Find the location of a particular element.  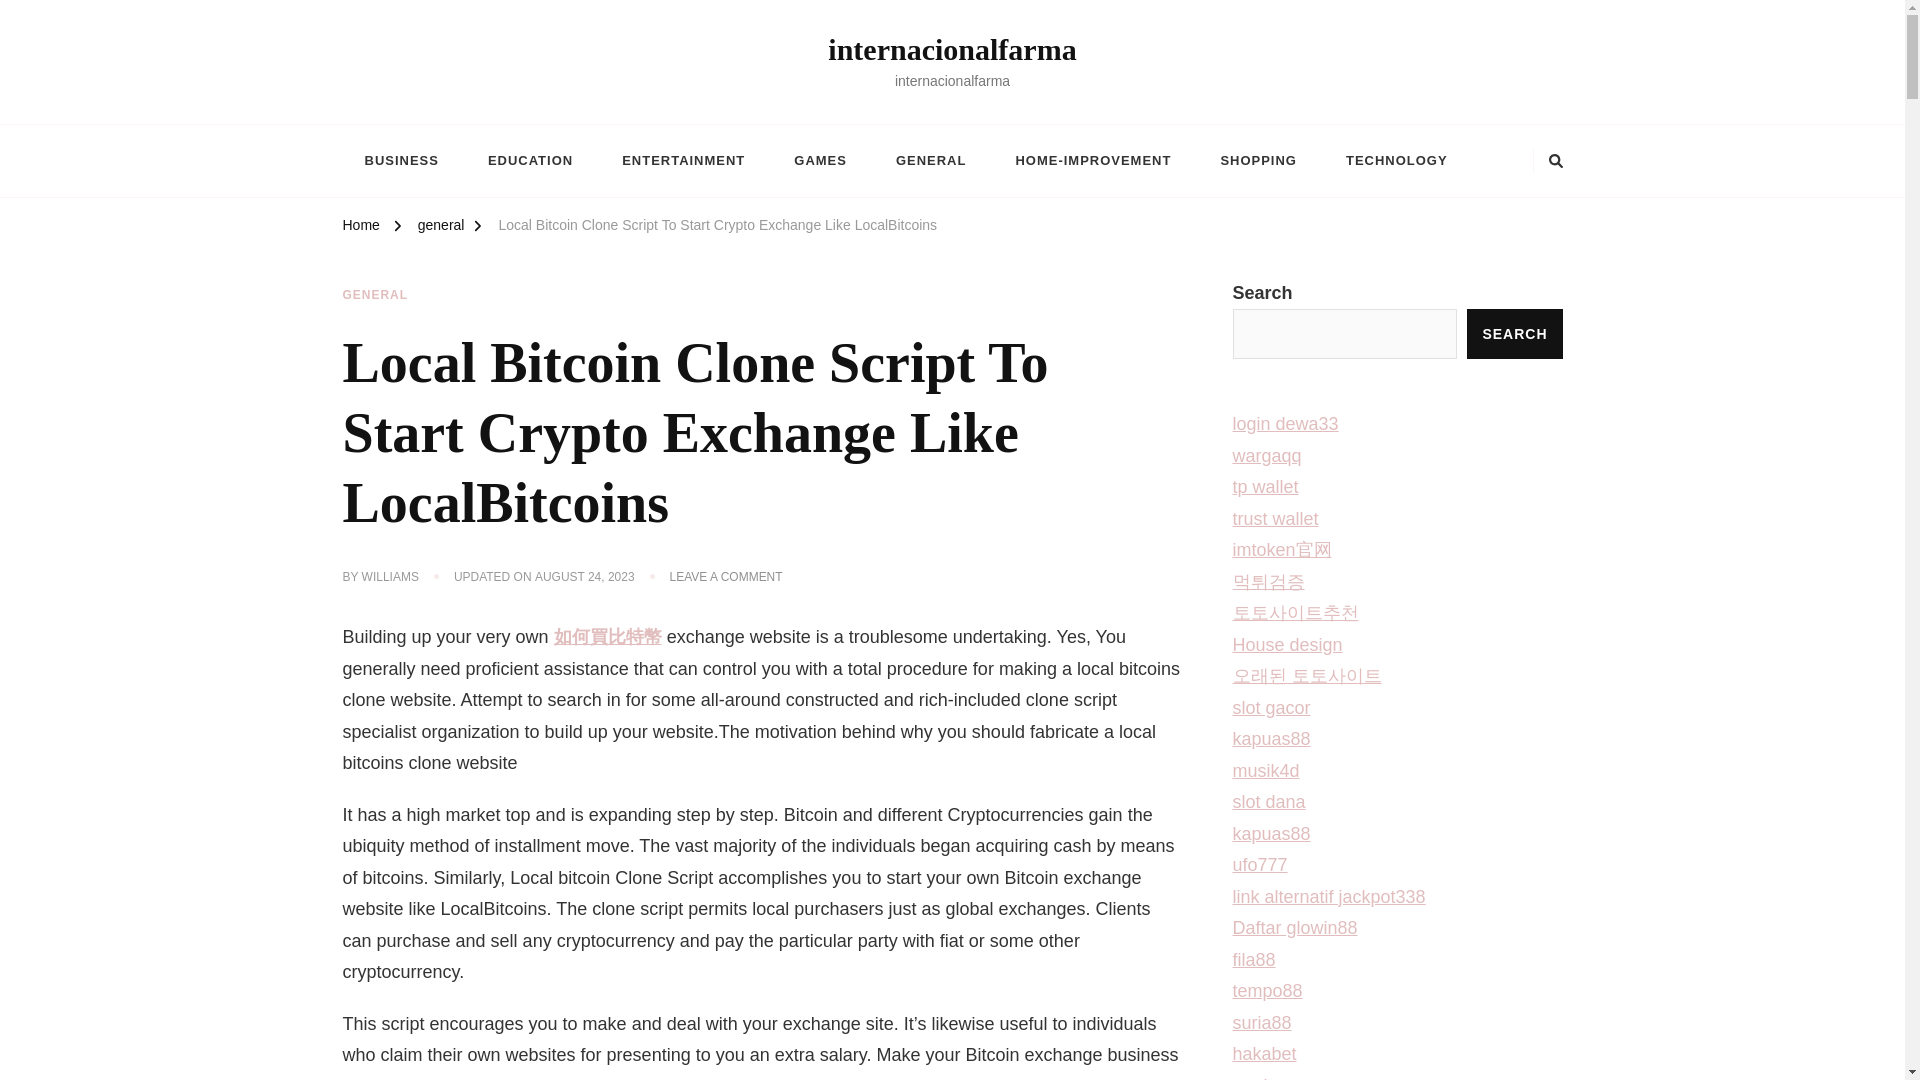

GENERAL is located at coordinates (930, 160).